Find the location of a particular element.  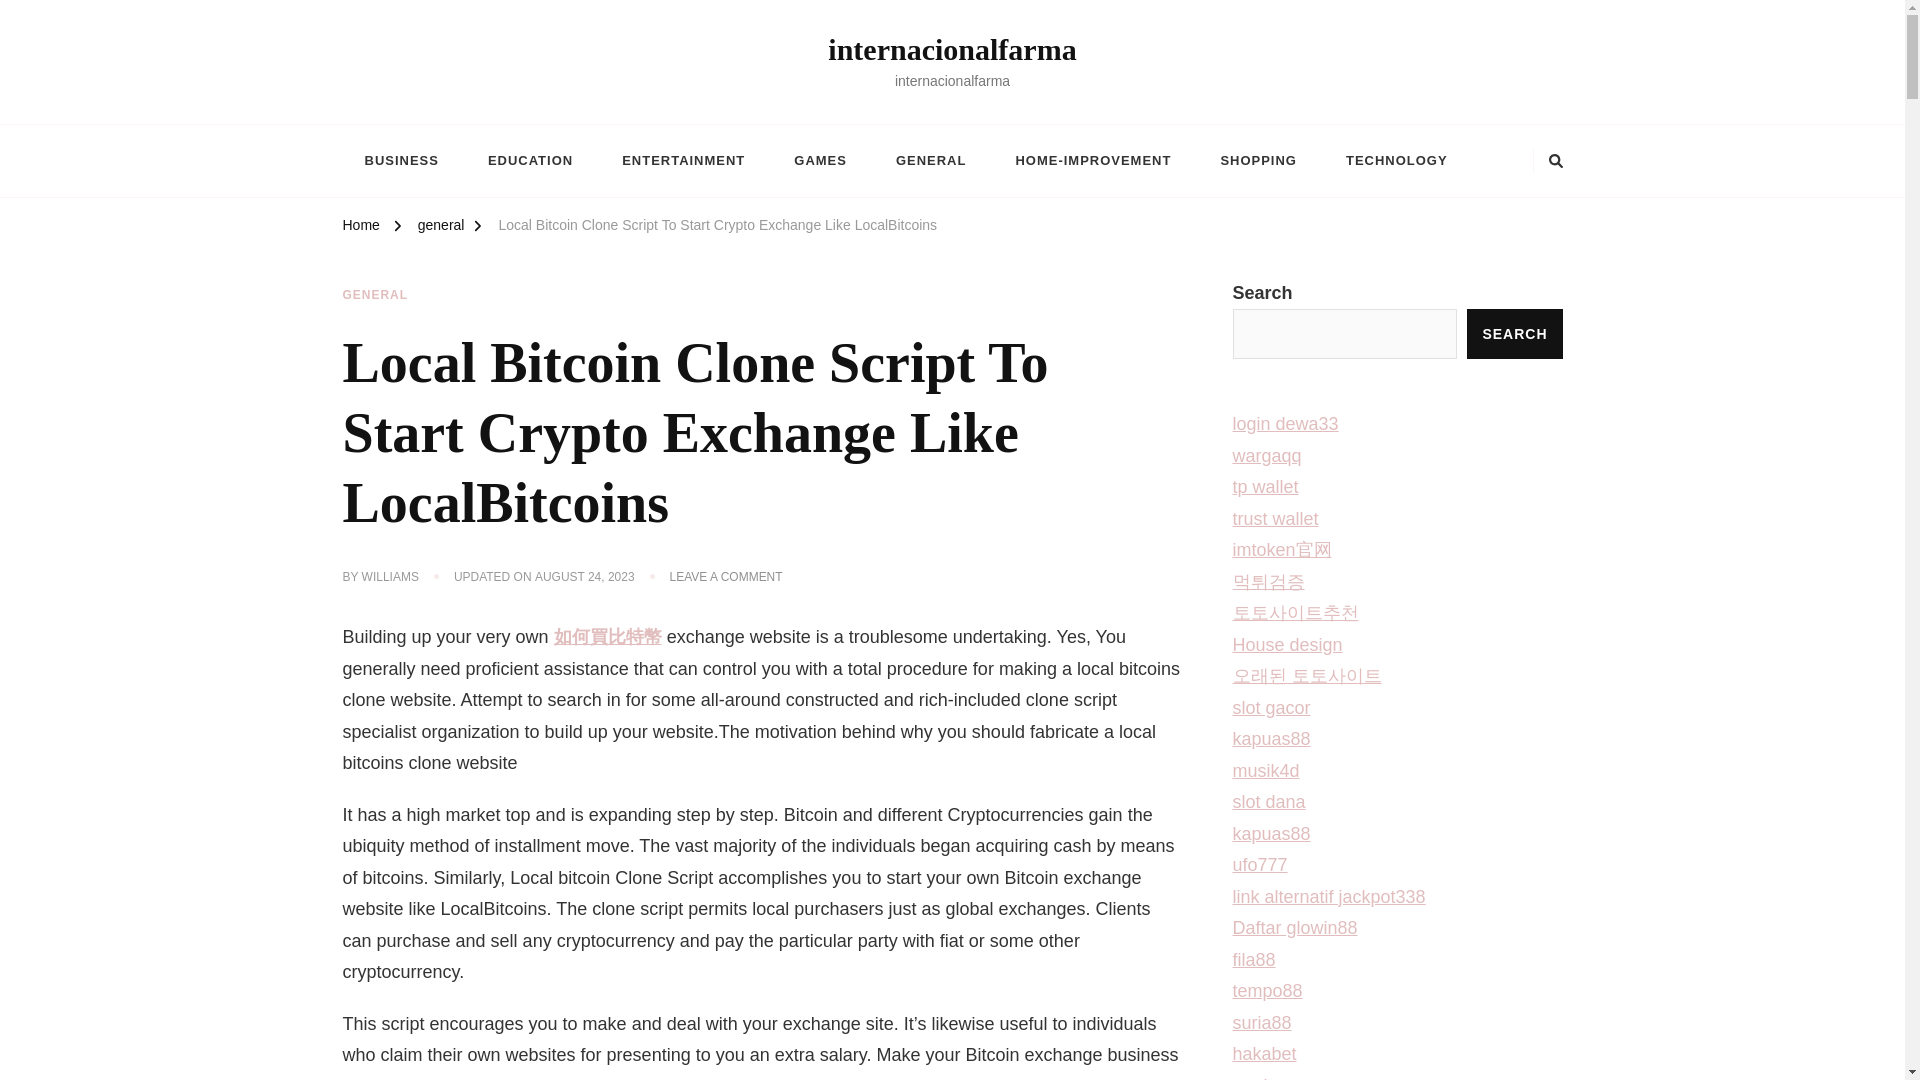

GENERAL is located at coordinates (930, 160).